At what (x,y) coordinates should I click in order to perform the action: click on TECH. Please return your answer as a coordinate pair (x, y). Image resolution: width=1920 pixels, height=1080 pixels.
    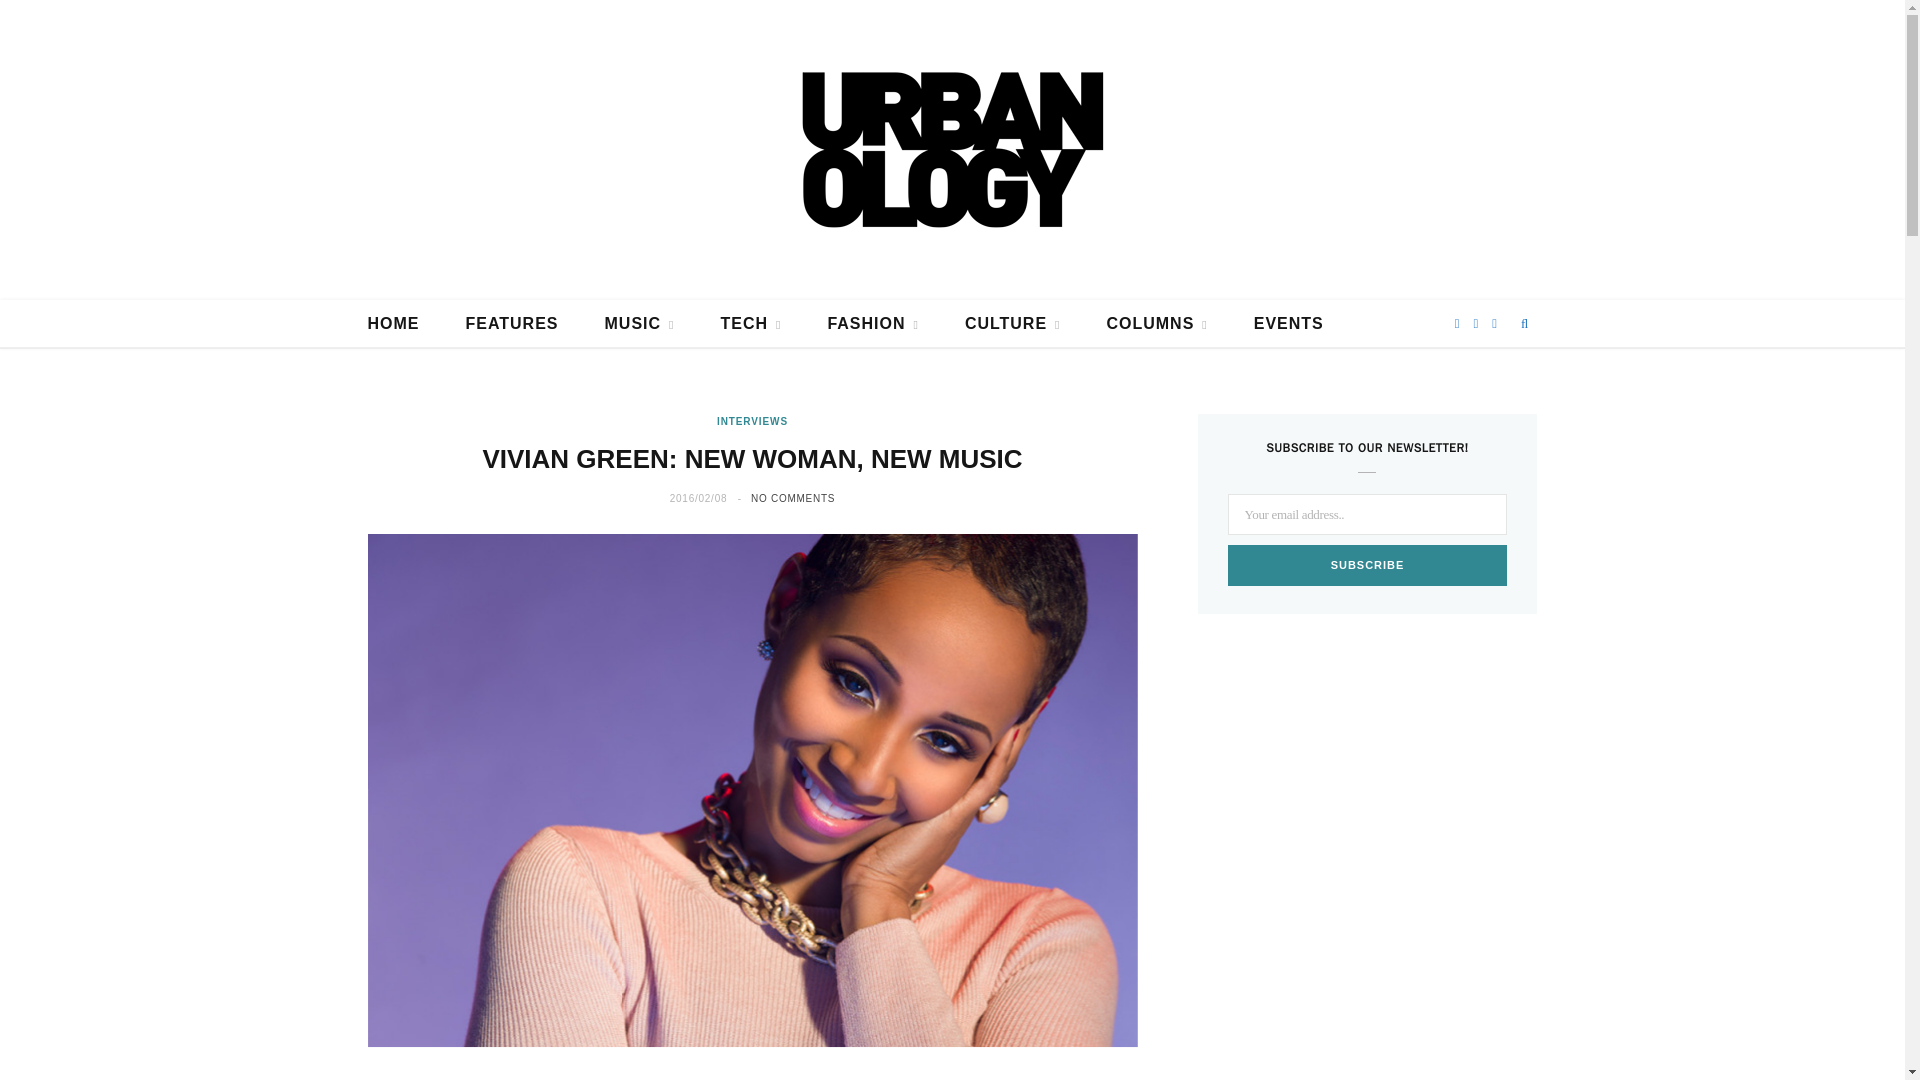
    Looking at the image, I should click on (750, 324).